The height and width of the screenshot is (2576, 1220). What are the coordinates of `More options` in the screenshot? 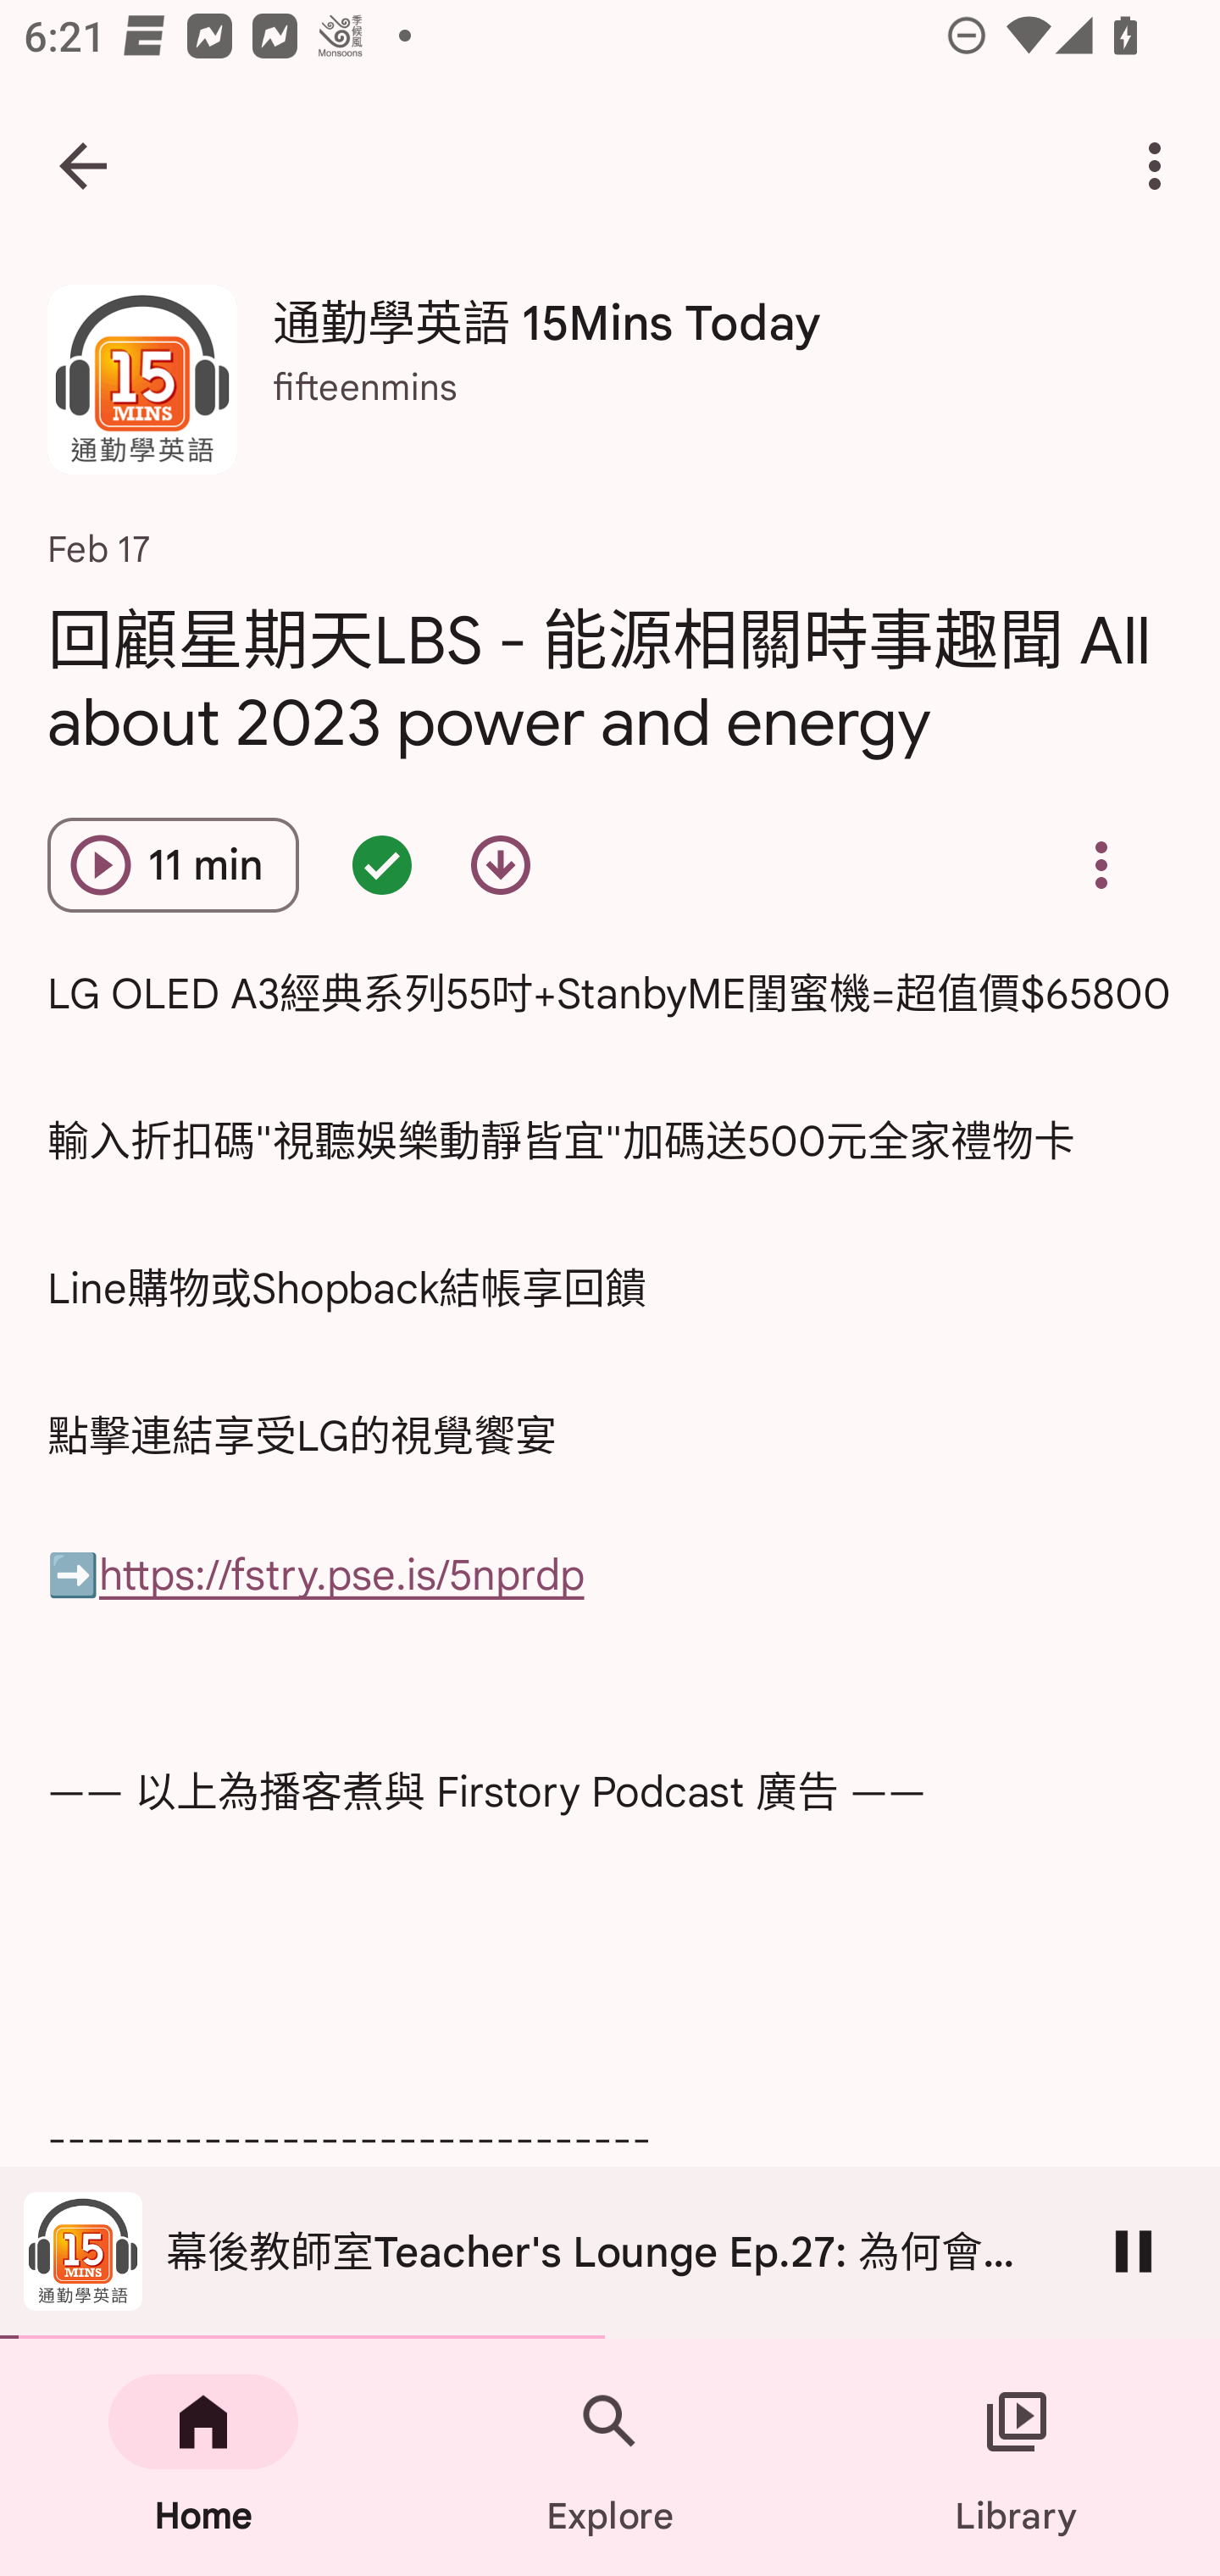 It's located at (1161, 166).